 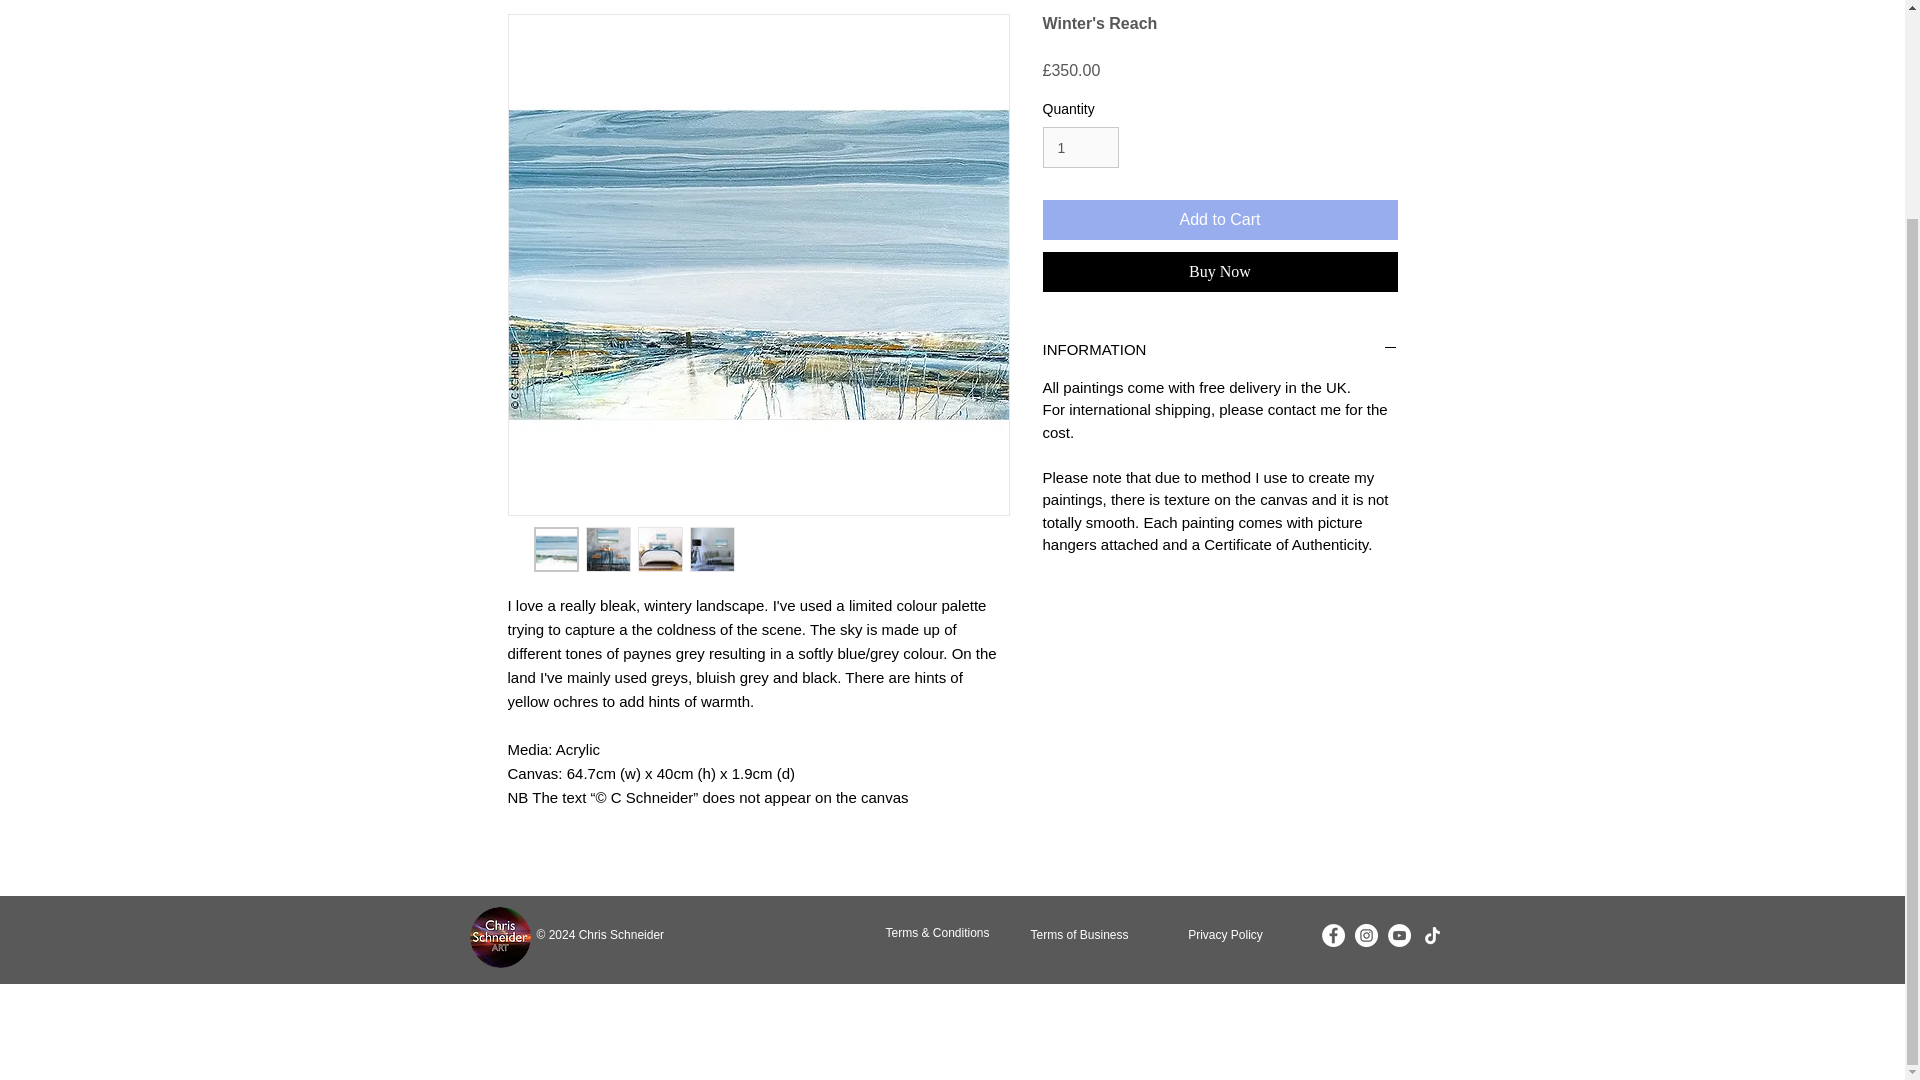 What do you see at coordinates (1220, 271) in the screenshot?
I see `Buy Now` at bounding box center [1220, 271].